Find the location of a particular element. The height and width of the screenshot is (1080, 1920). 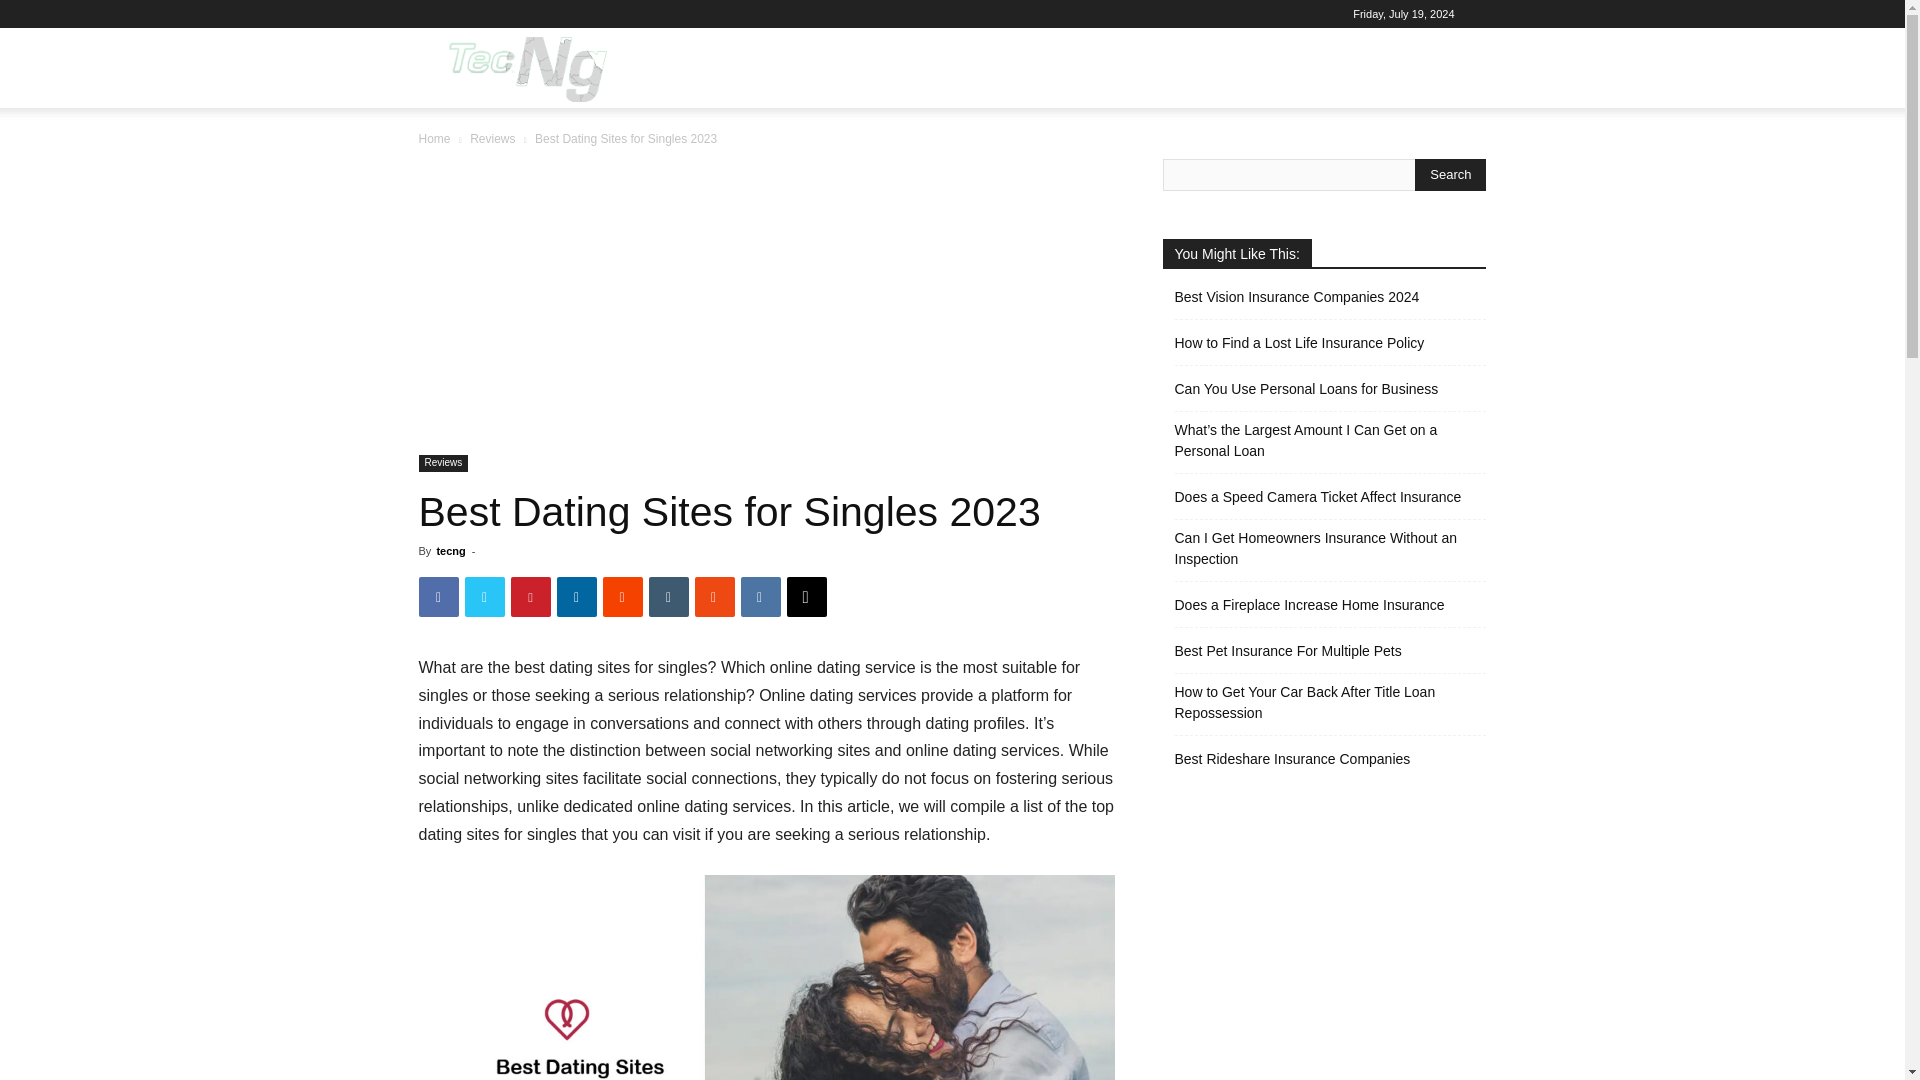

ReddIt is located at coordinates (622, 596).